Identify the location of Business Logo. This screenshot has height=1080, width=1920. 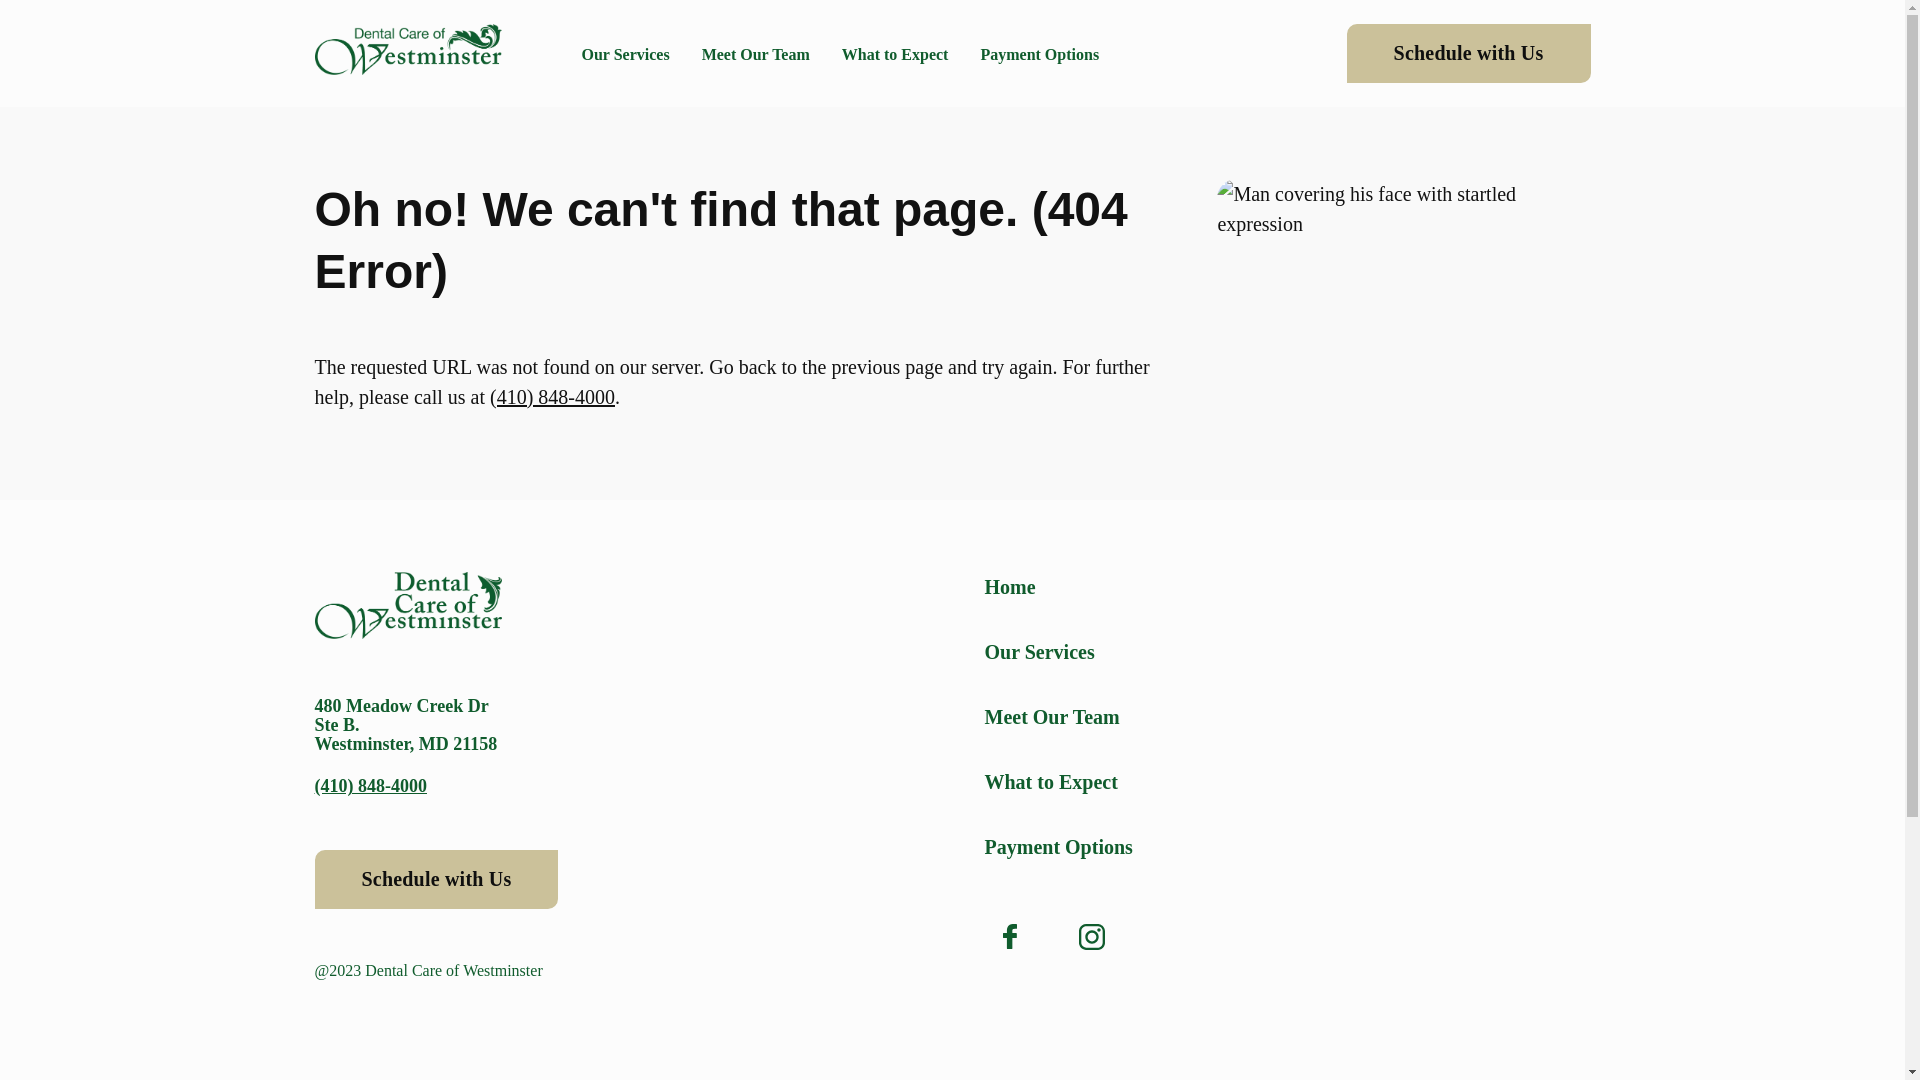
(408, 52).